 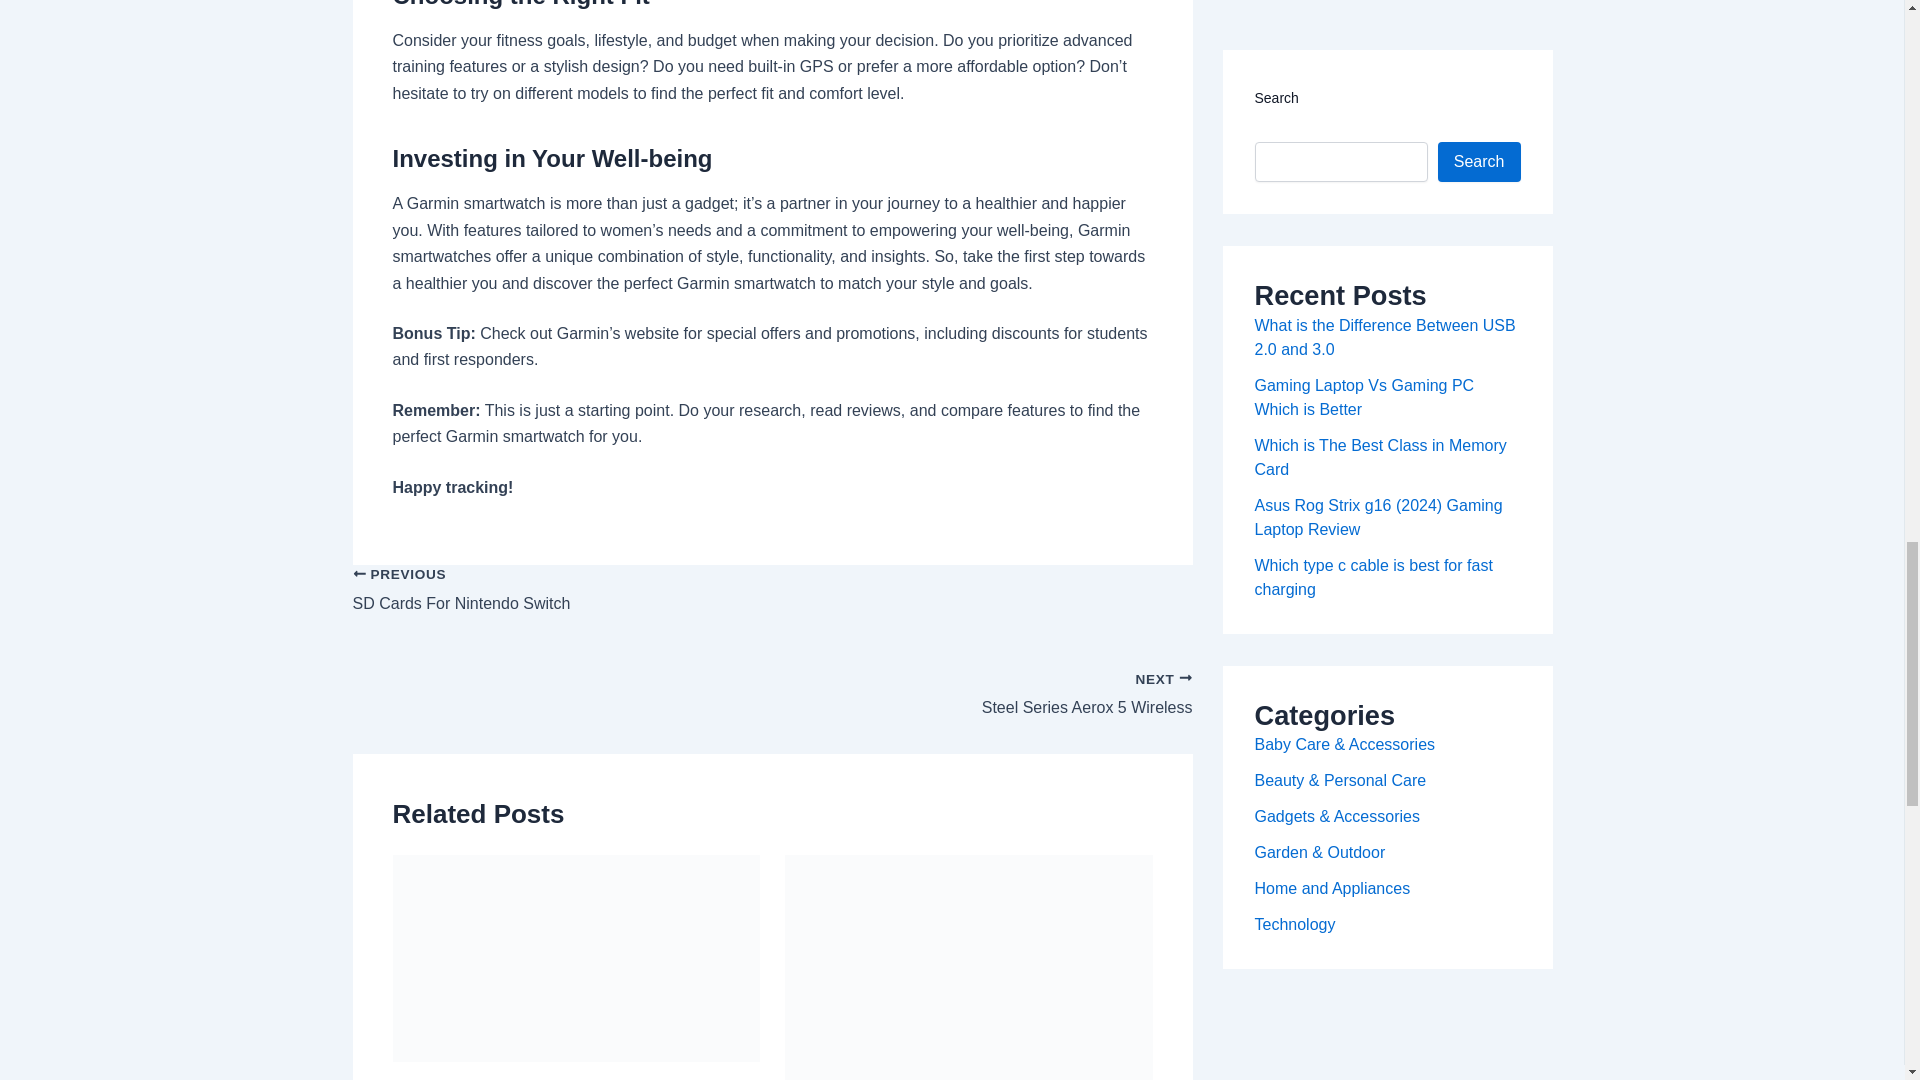 I want to click on Steel Series Aerox 5 Wireless, so click(x=772, y=684).